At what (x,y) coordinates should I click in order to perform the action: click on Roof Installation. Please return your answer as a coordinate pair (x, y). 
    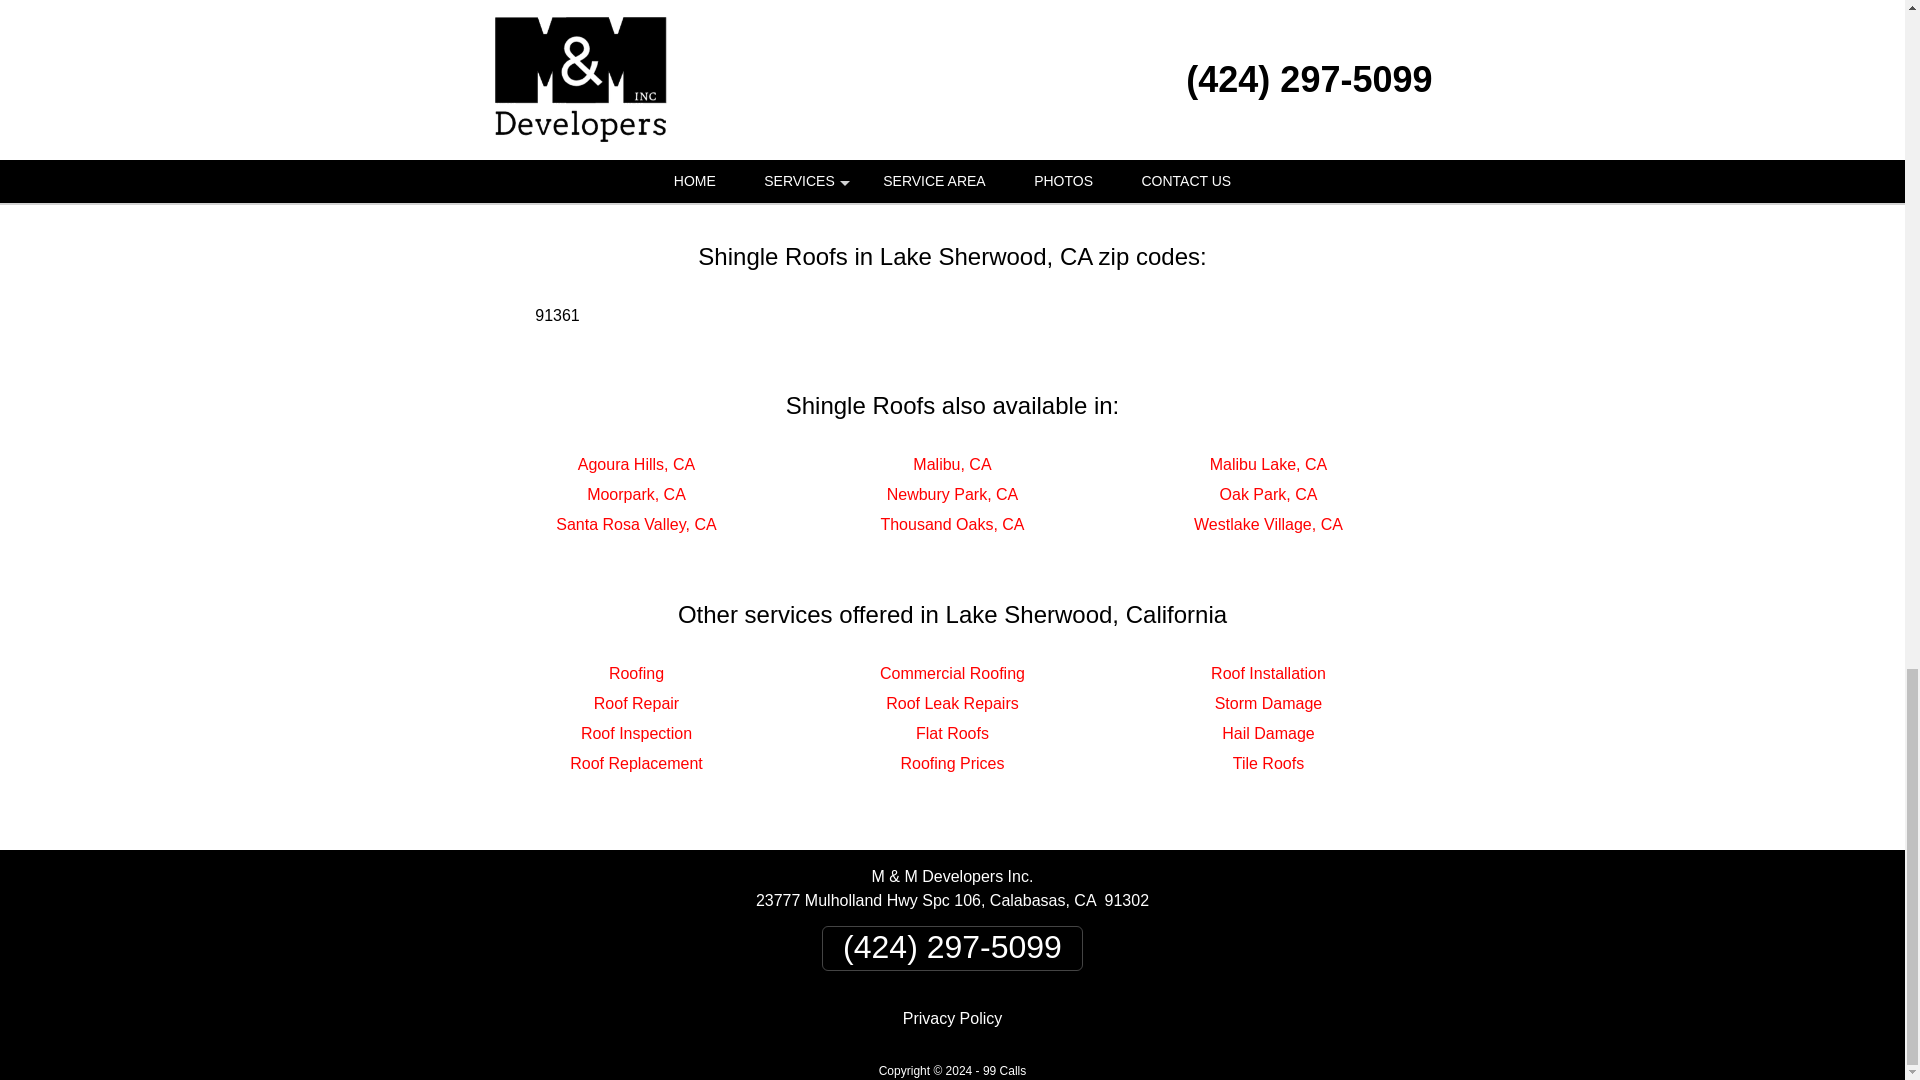
    Looking at the image, I should click on (1268, 673).